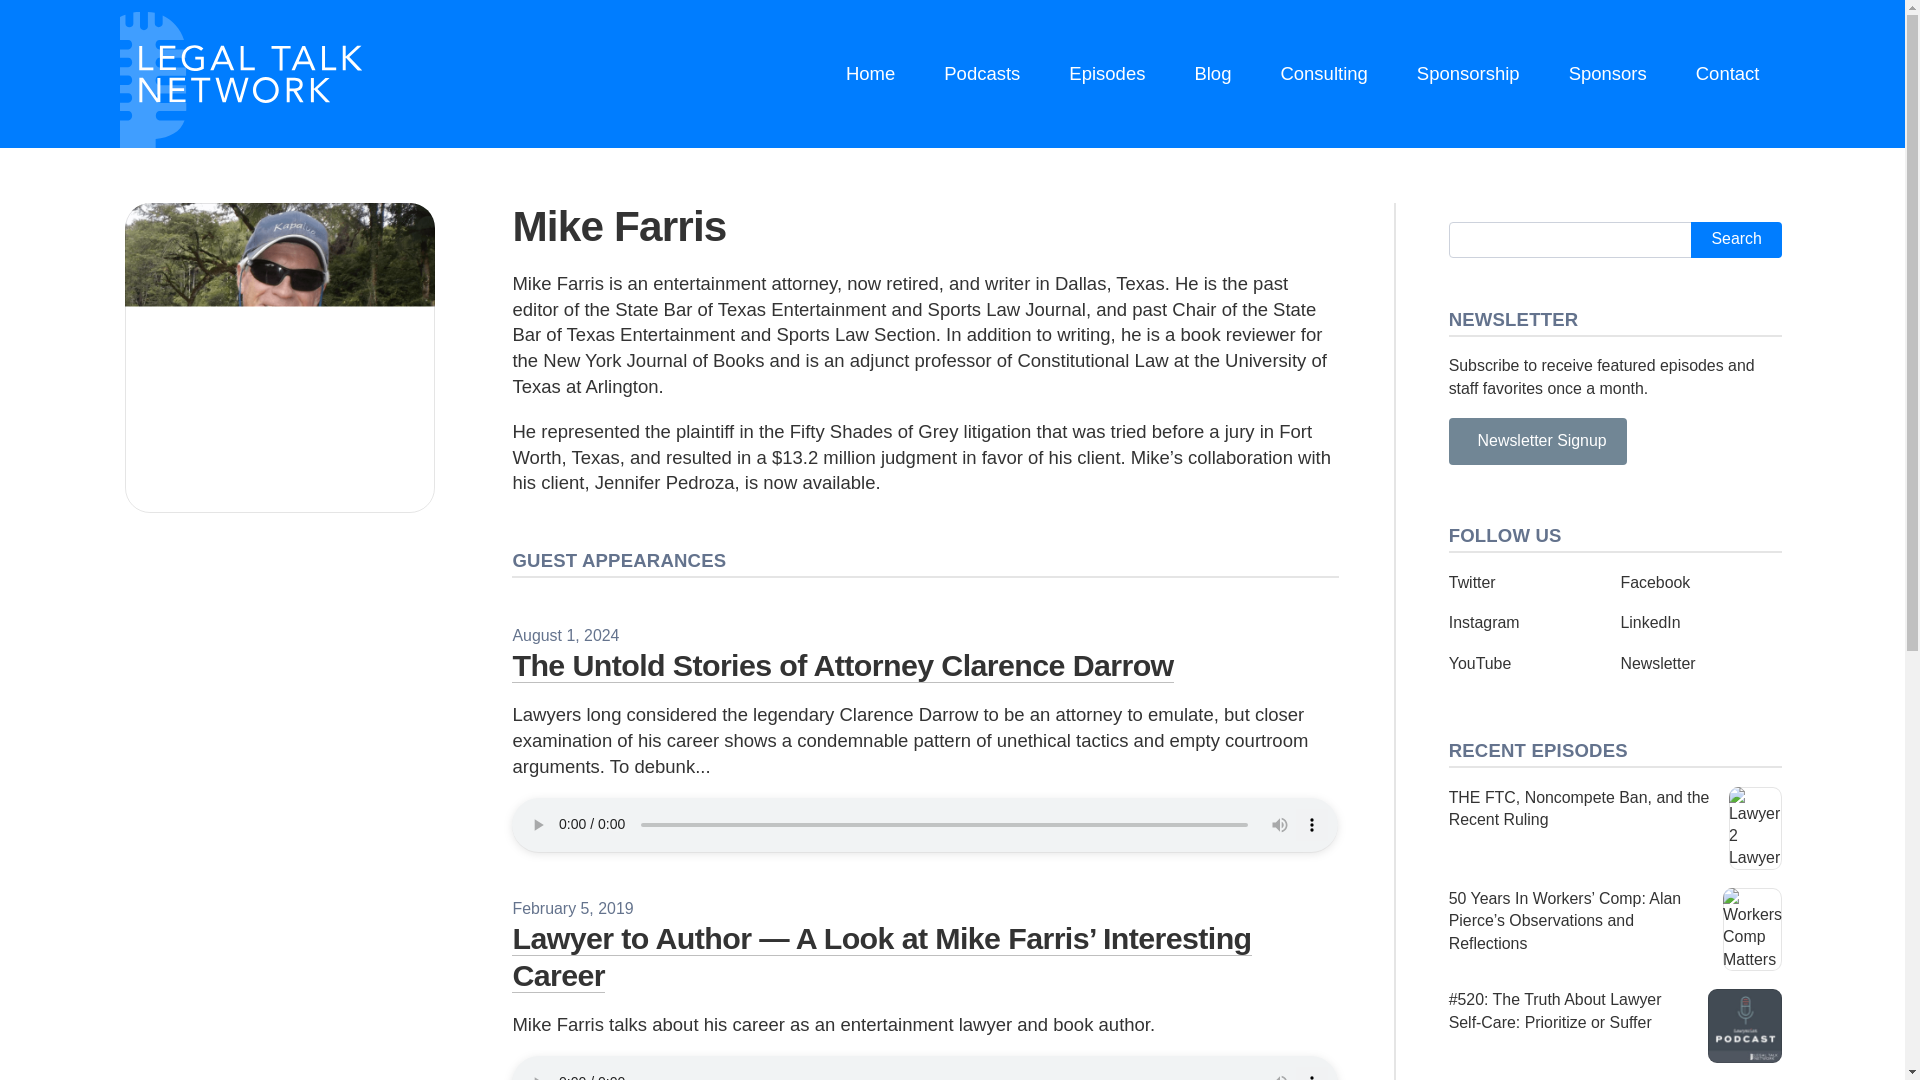 Image resolution: width=1920 pixels, height=1080 pixels. Describe the element at coordinates (1468, 74) in the screenshot. I see `Sponsorship` at that location.